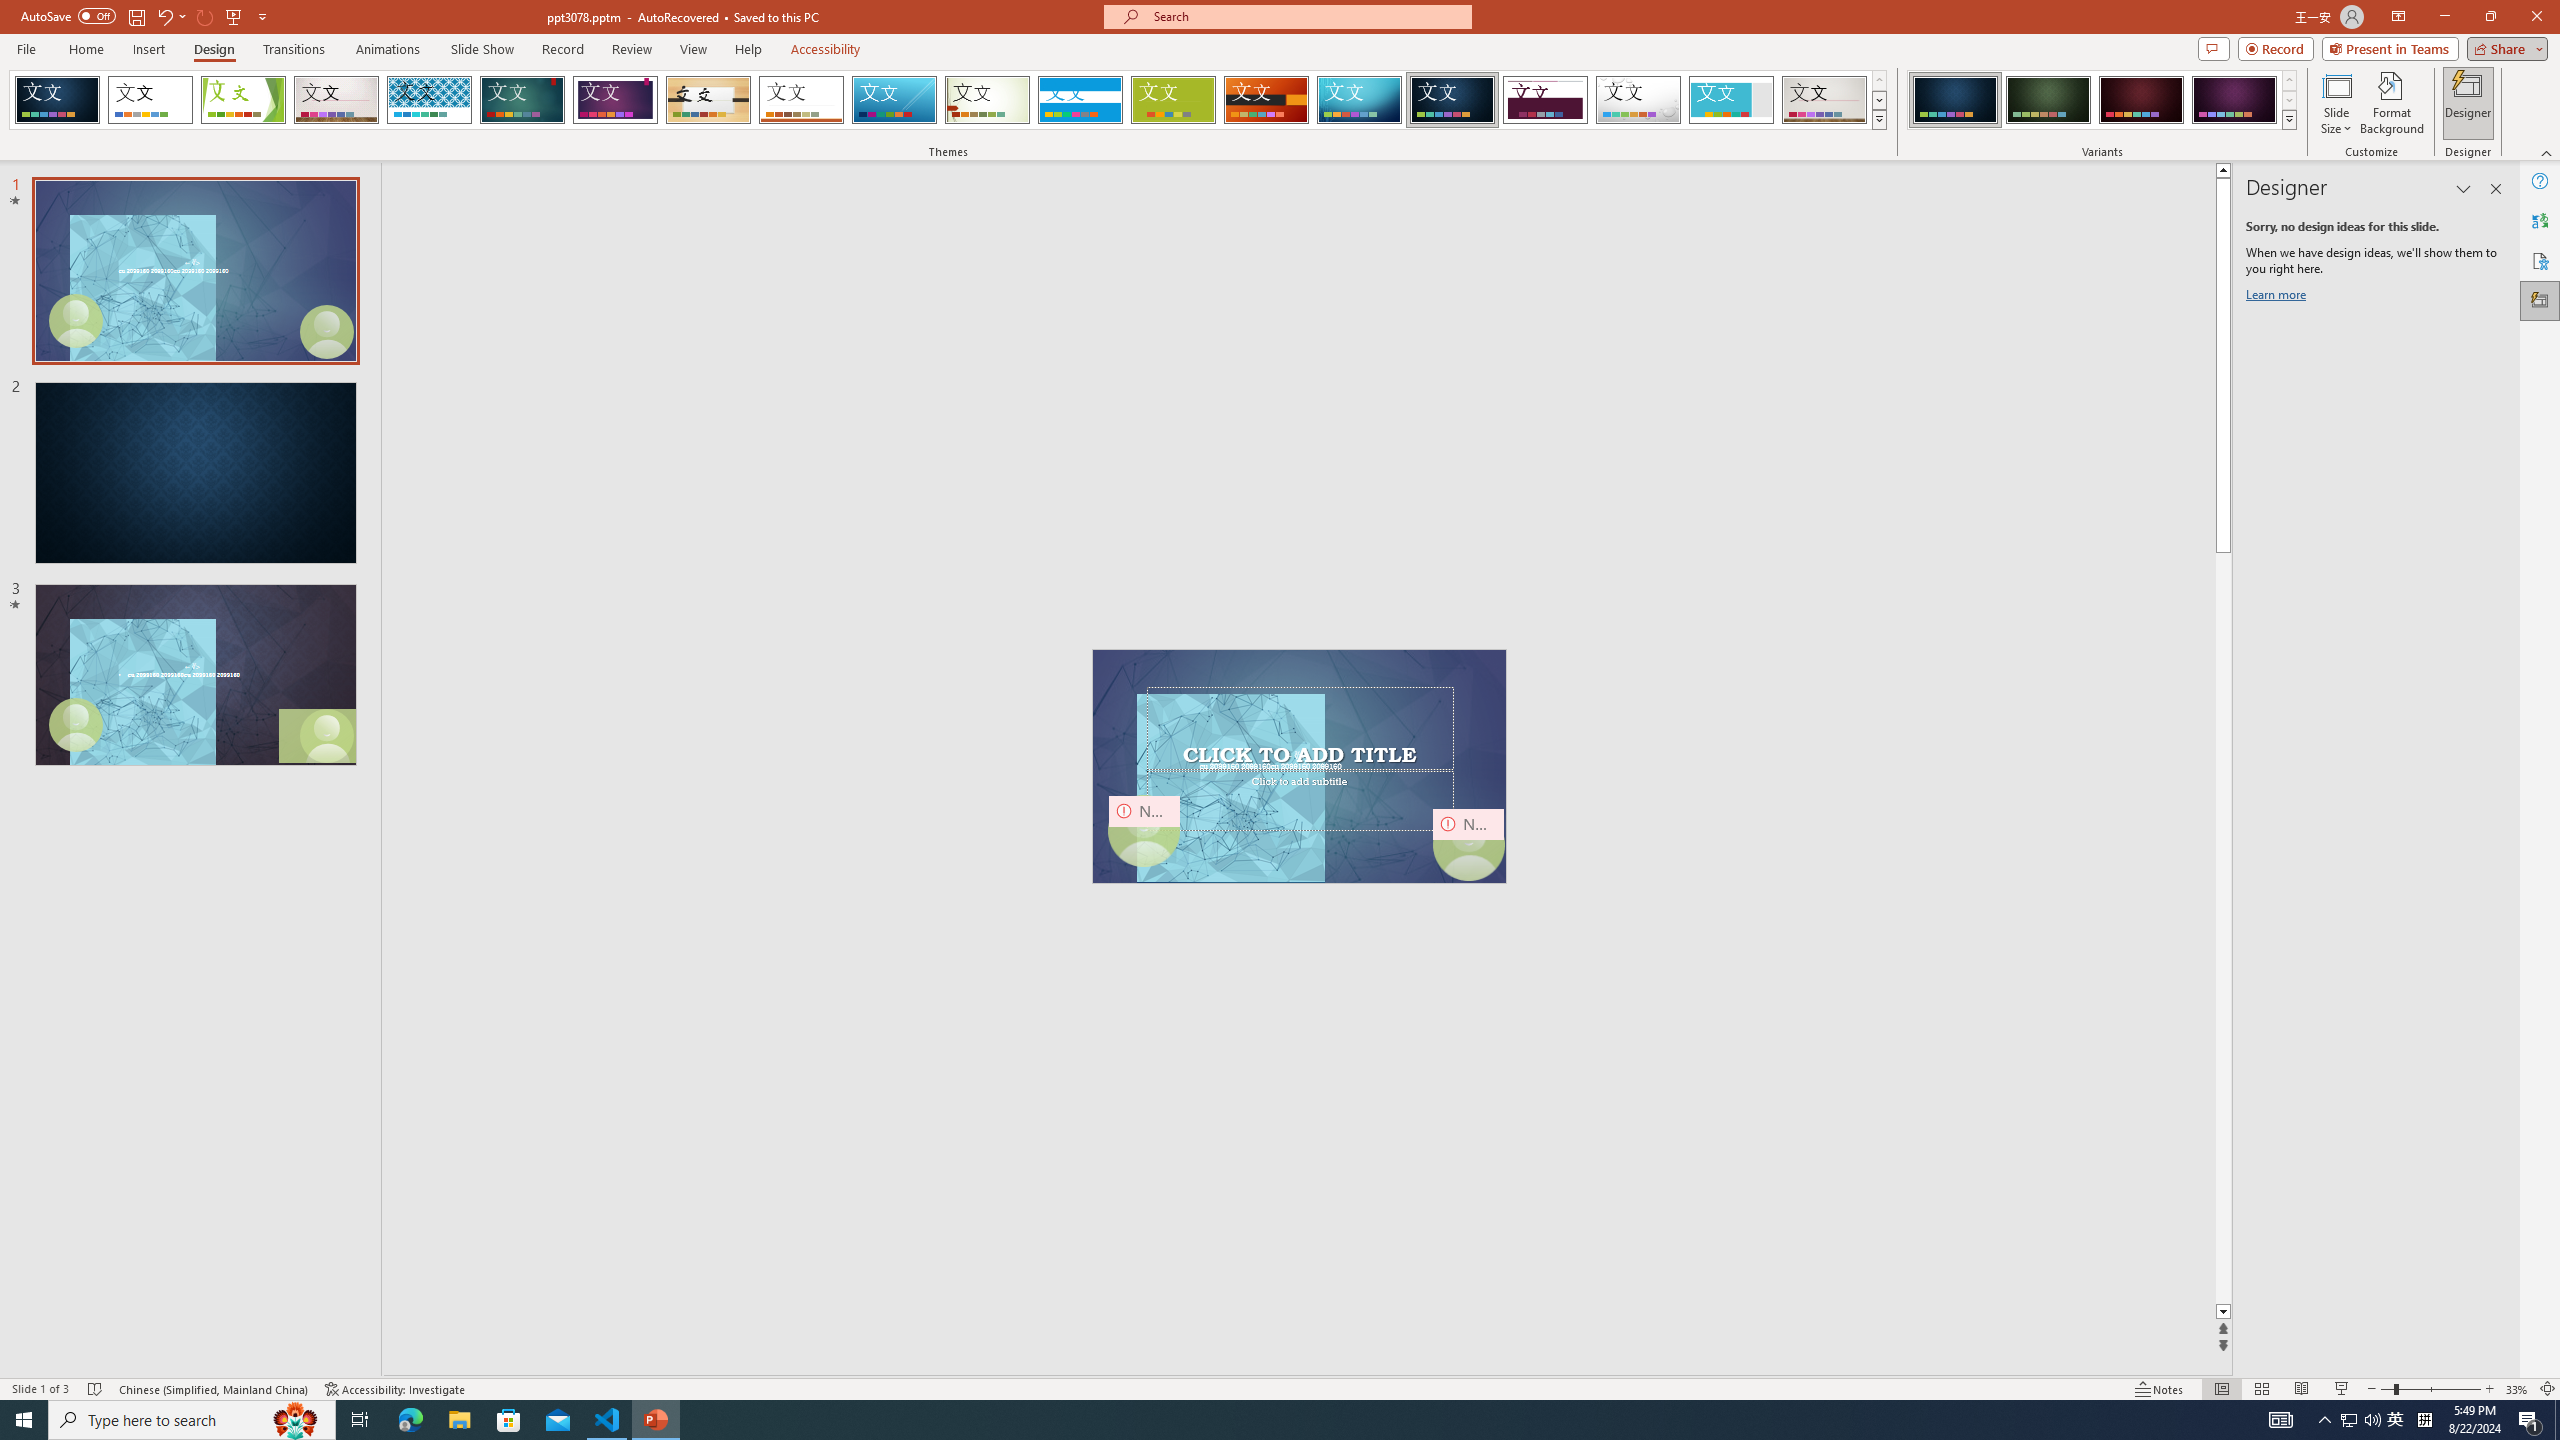 Image resolution: width=2560 pixels, height=1440 pixels. What do you see at coordinates (709, 100) in the screenshot?
I see `Organic` at bounding box center [709, 100].